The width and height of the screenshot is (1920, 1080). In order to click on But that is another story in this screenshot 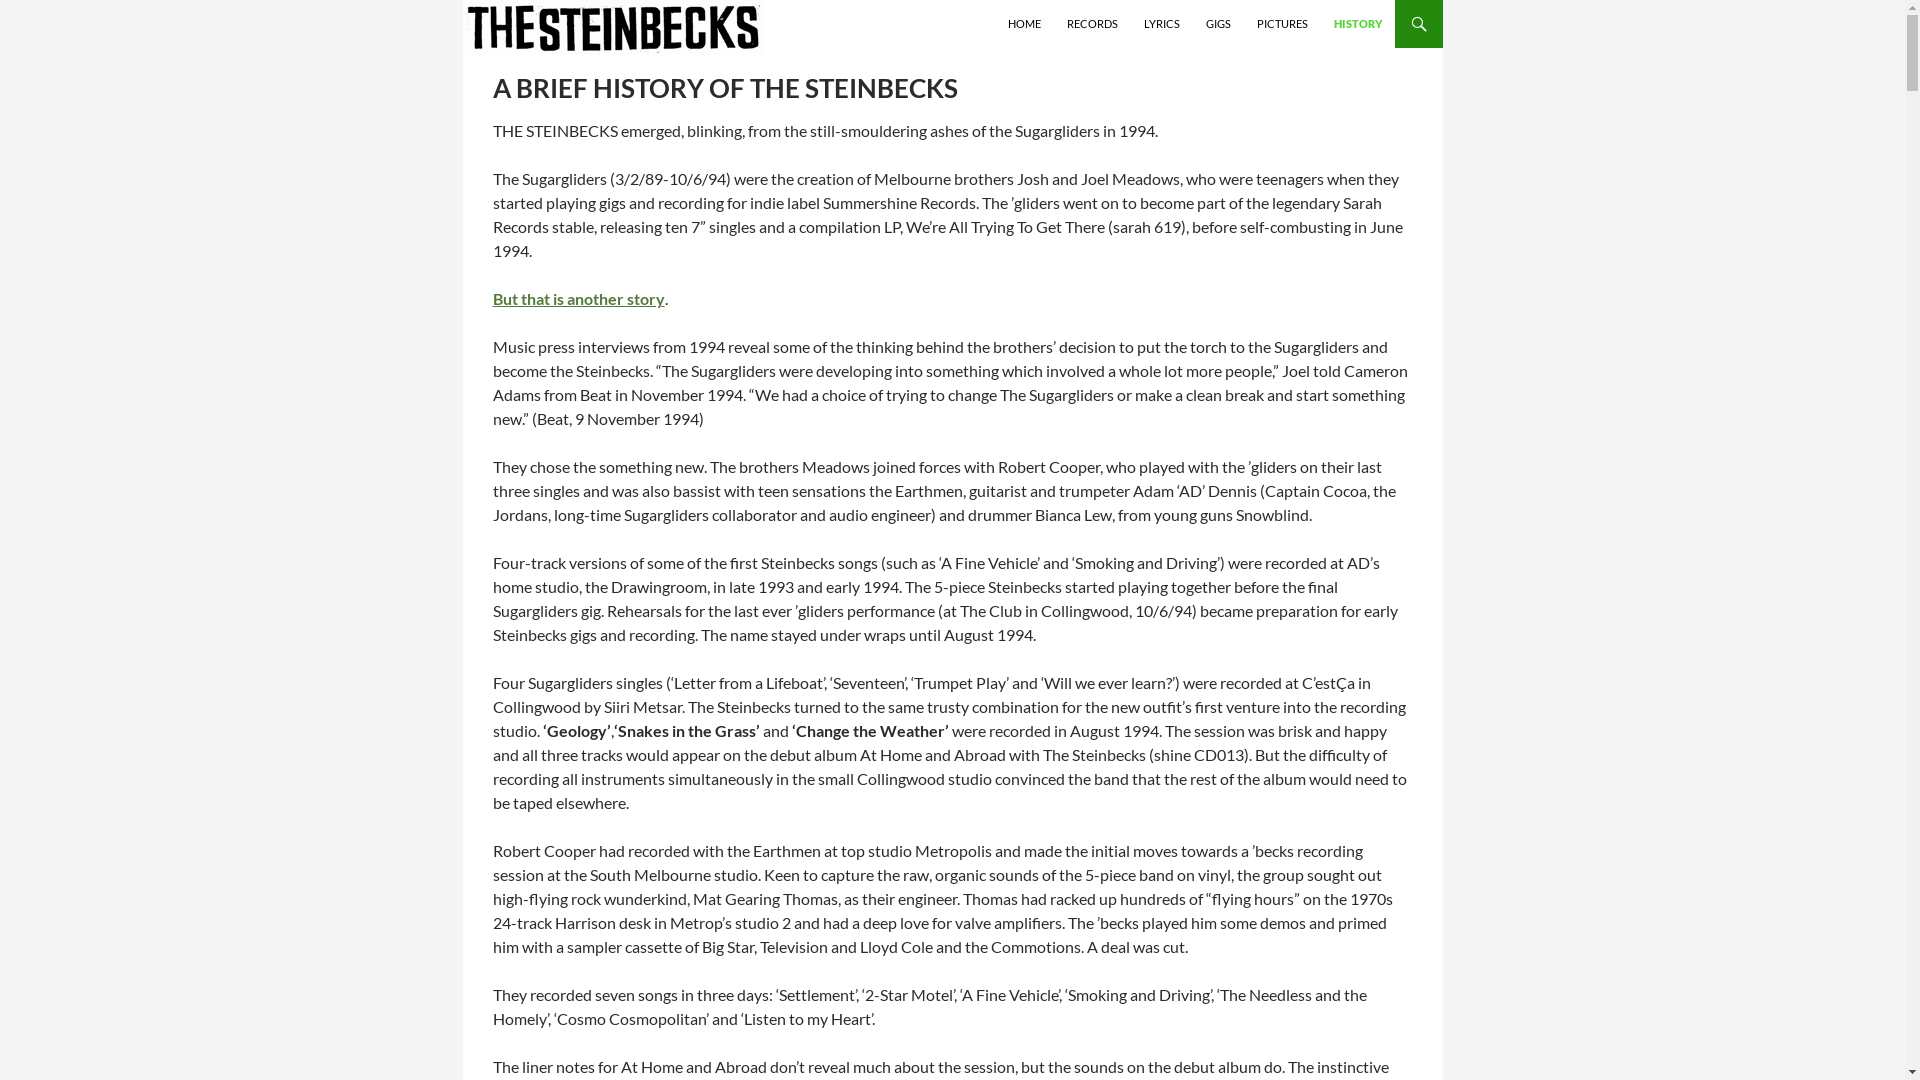, I will do `click(578, 298)`.